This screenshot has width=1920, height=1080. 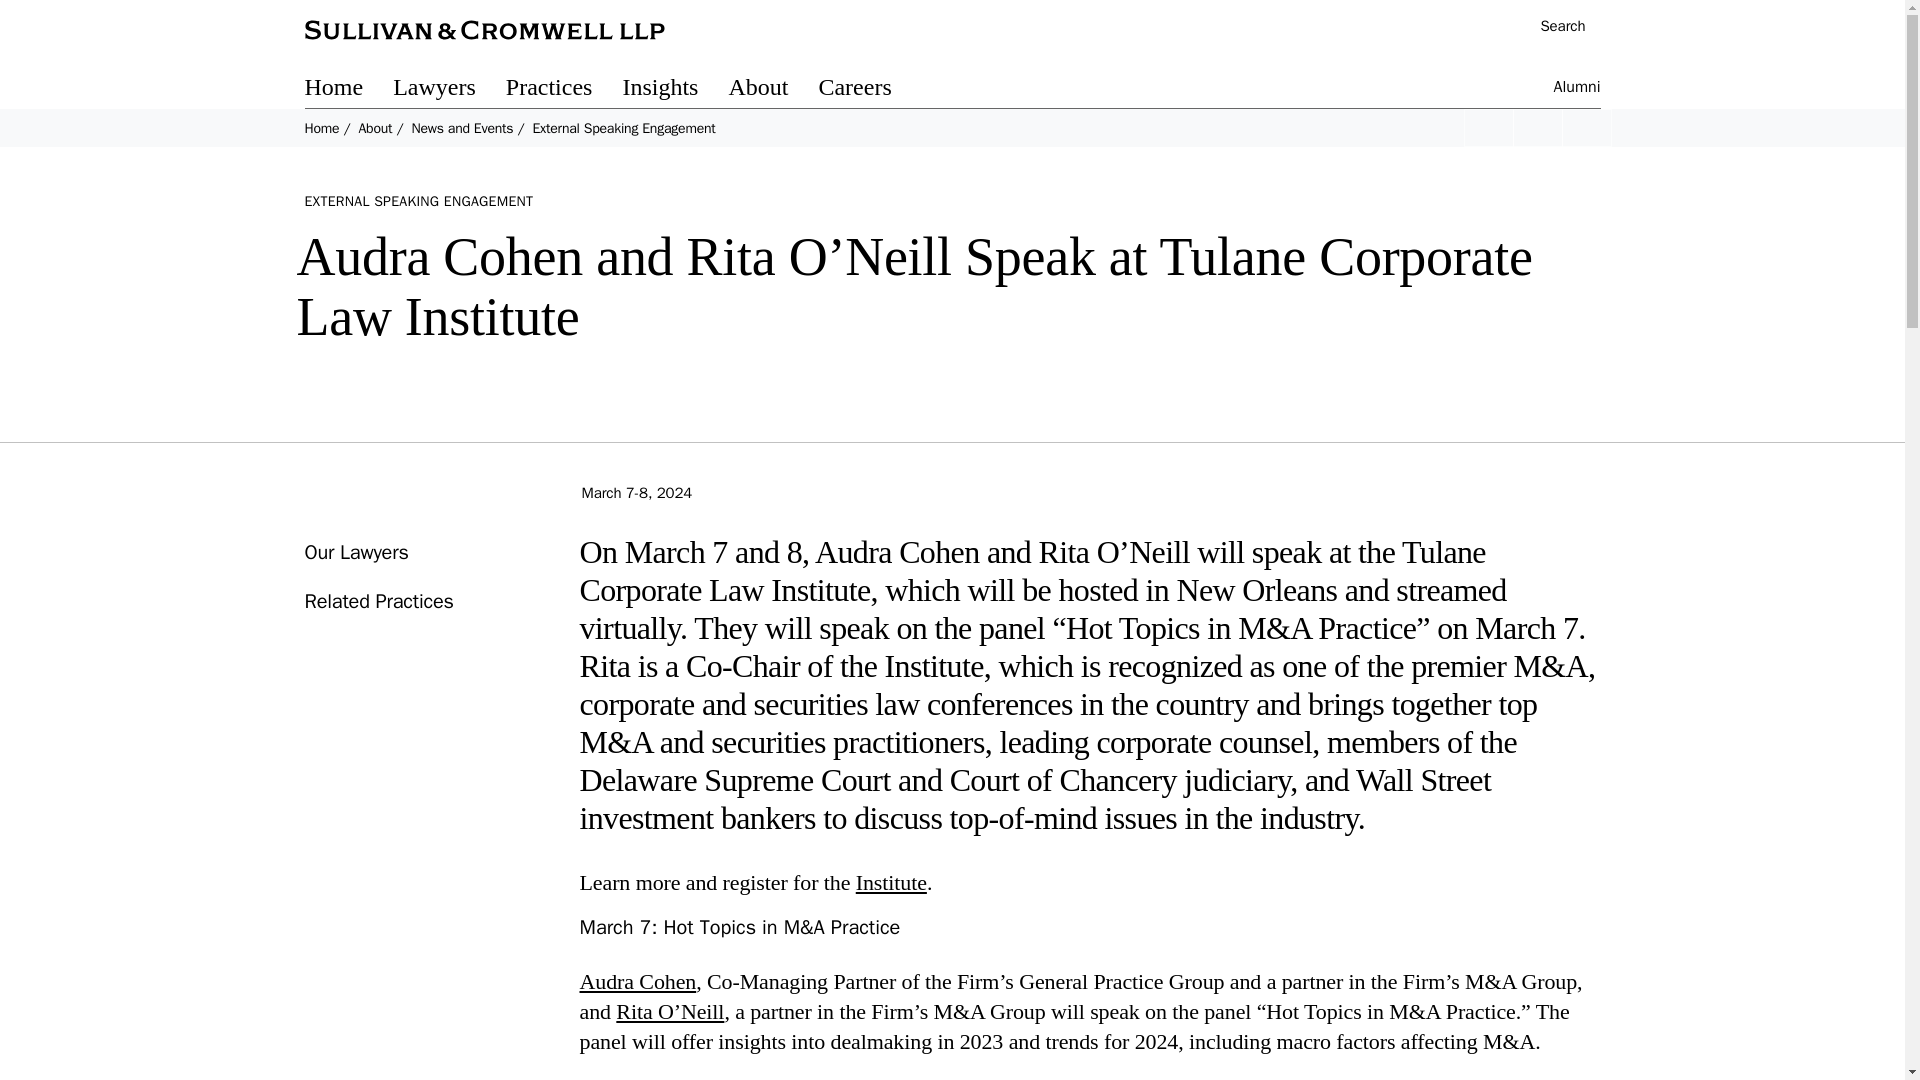 I want to click on News and Events, so click(x=461, y=128).